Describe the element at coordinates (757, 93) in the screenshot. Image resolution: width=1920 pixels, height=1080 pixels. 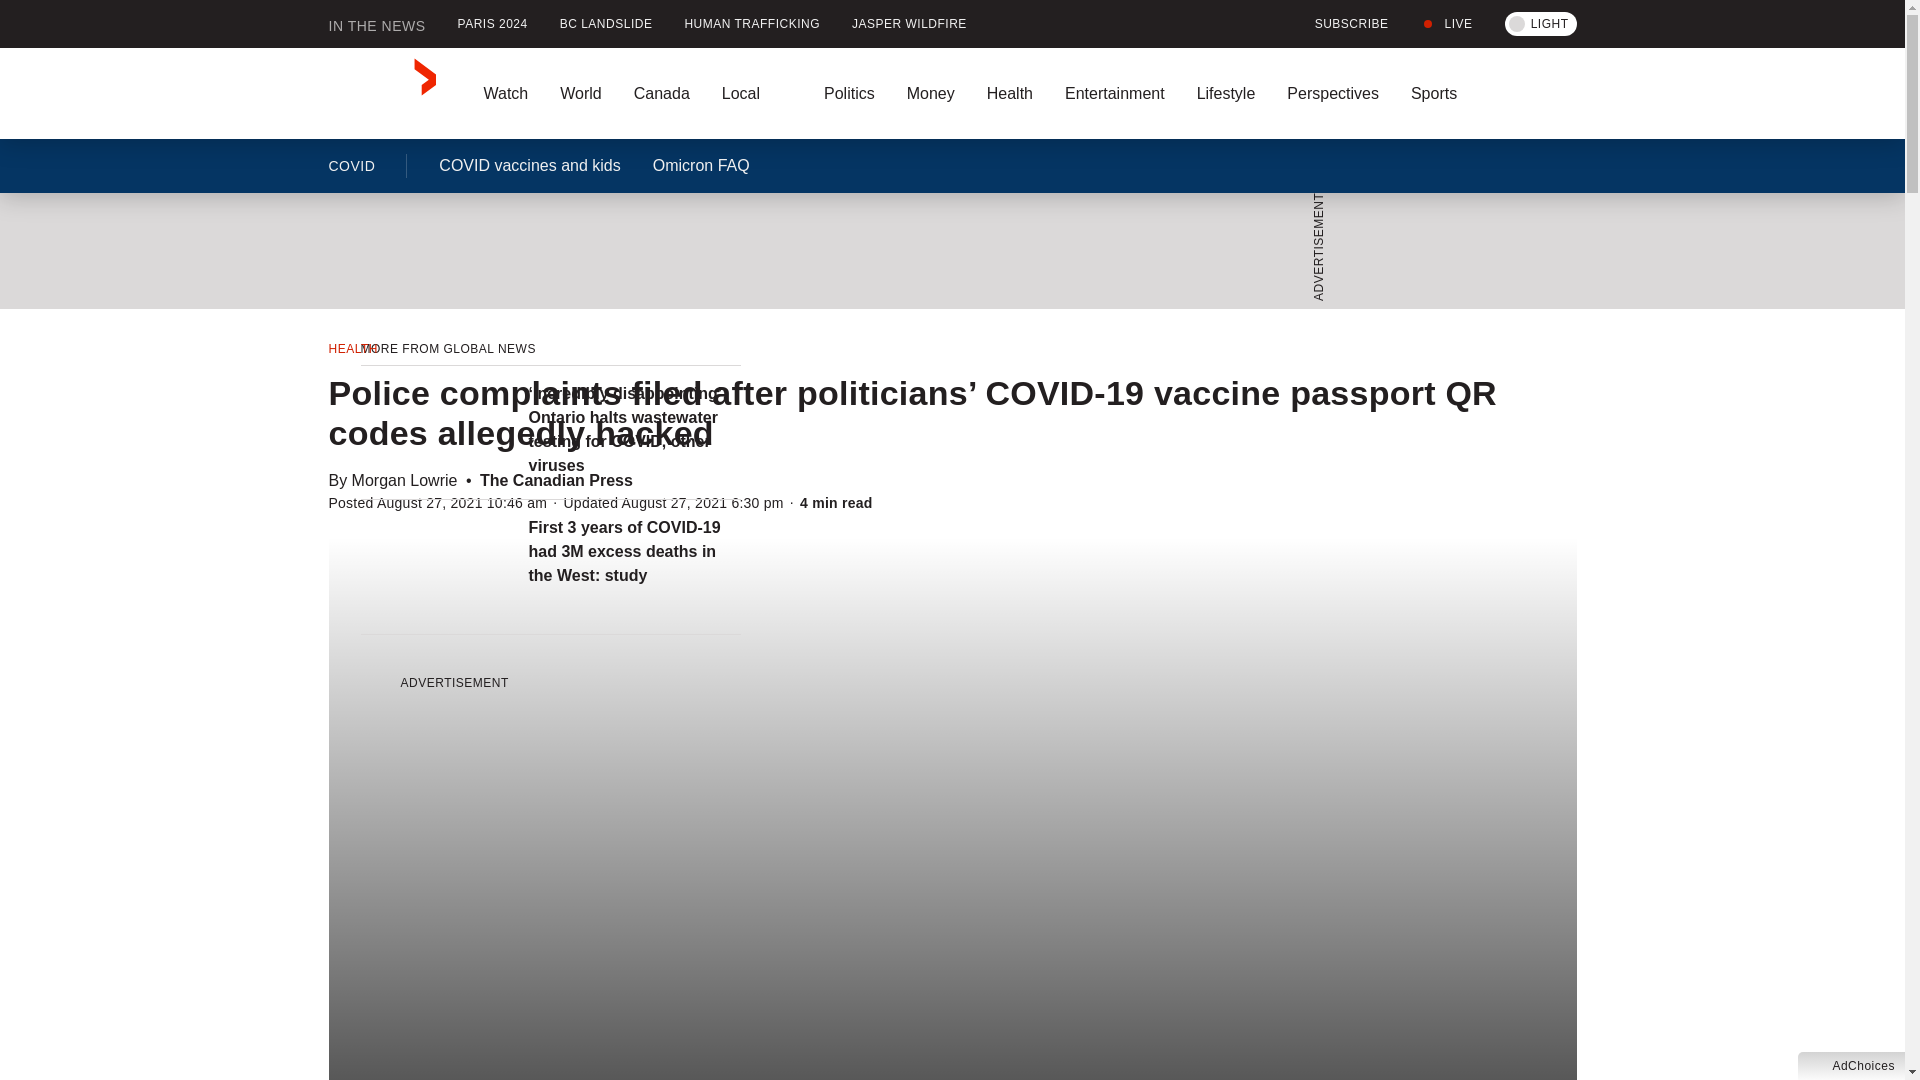
I see `Local` at that location.